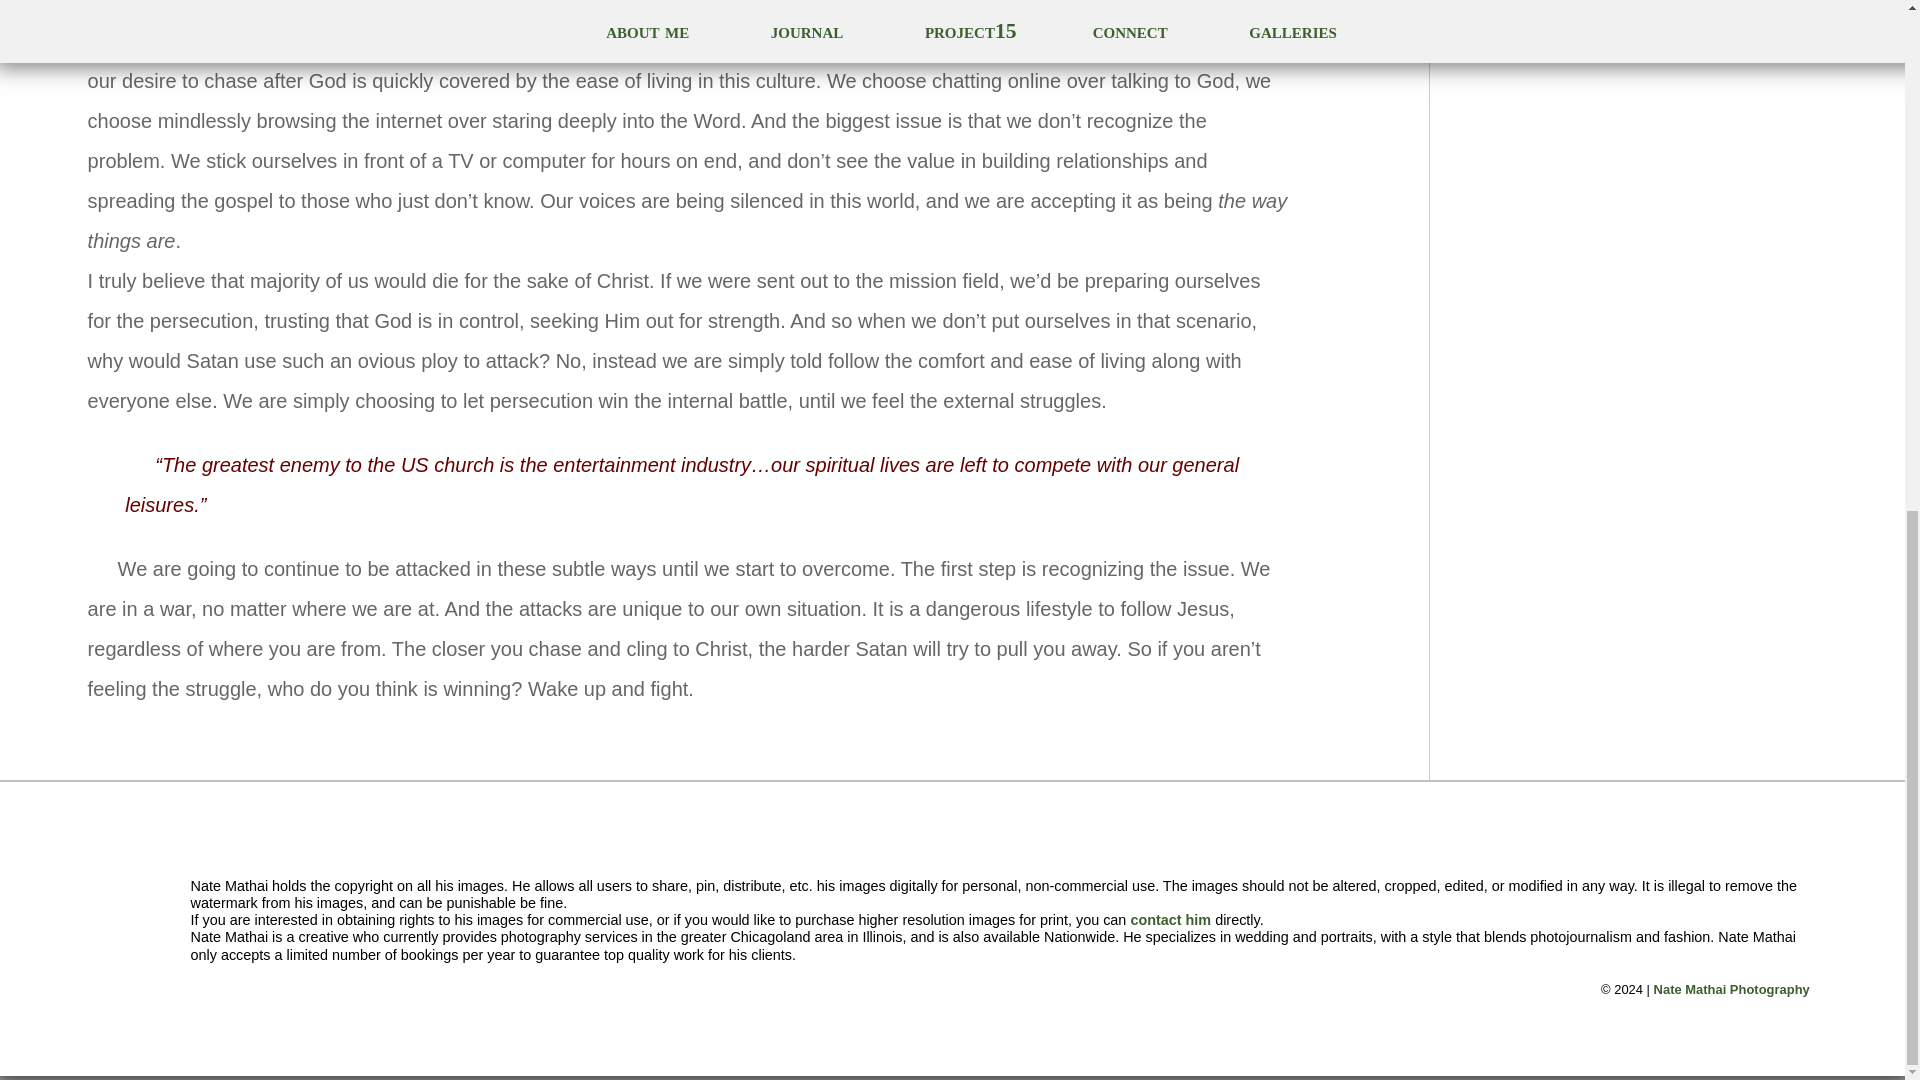 The image size is (1920, 1080). What do you see at coordinates (1732, 988) in the screenshot?
I see `chicago wedding photographer` at bounding box center [1732, 988].